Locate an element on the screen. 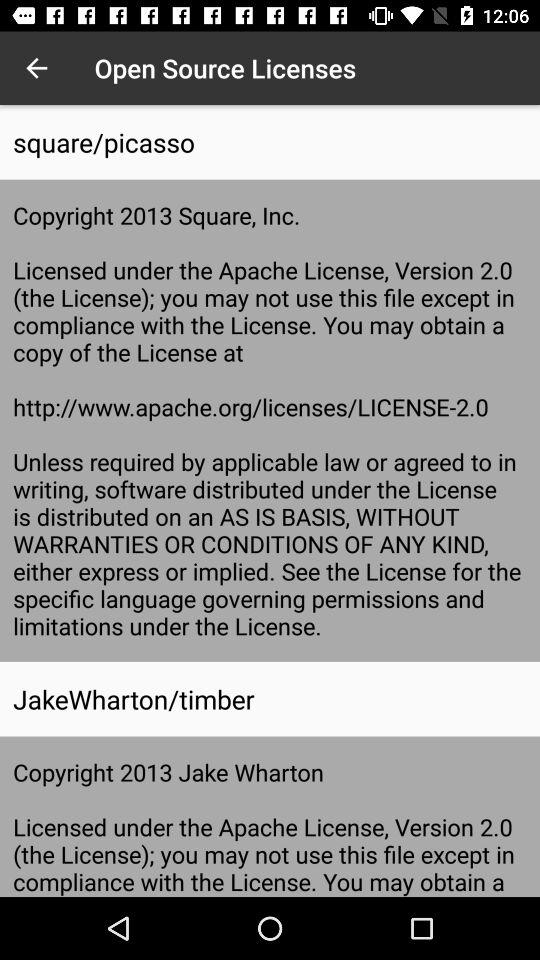  turn off icon to the left of the open source licenses is located at coordinates (36, 68).